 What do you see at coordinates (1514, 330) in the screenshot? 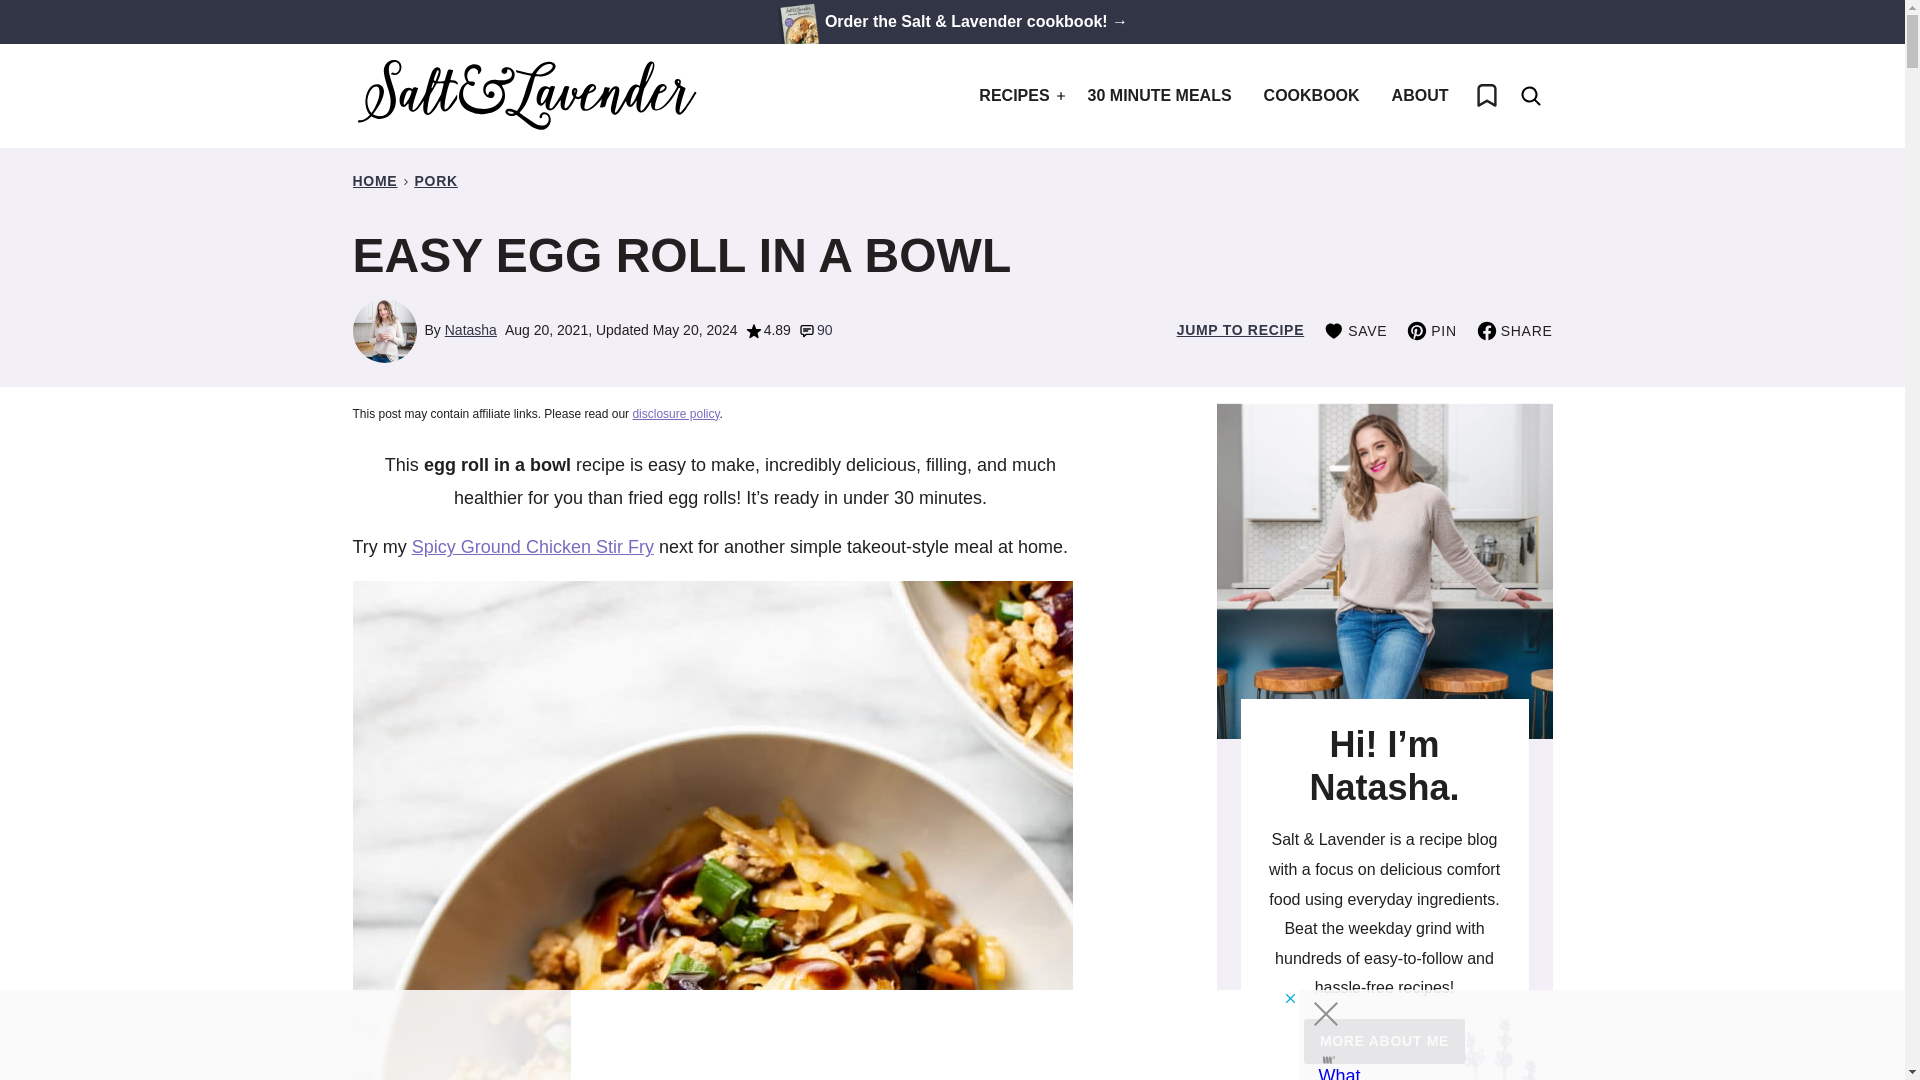
I see `SHARE` at bounding box center [1514, 330].